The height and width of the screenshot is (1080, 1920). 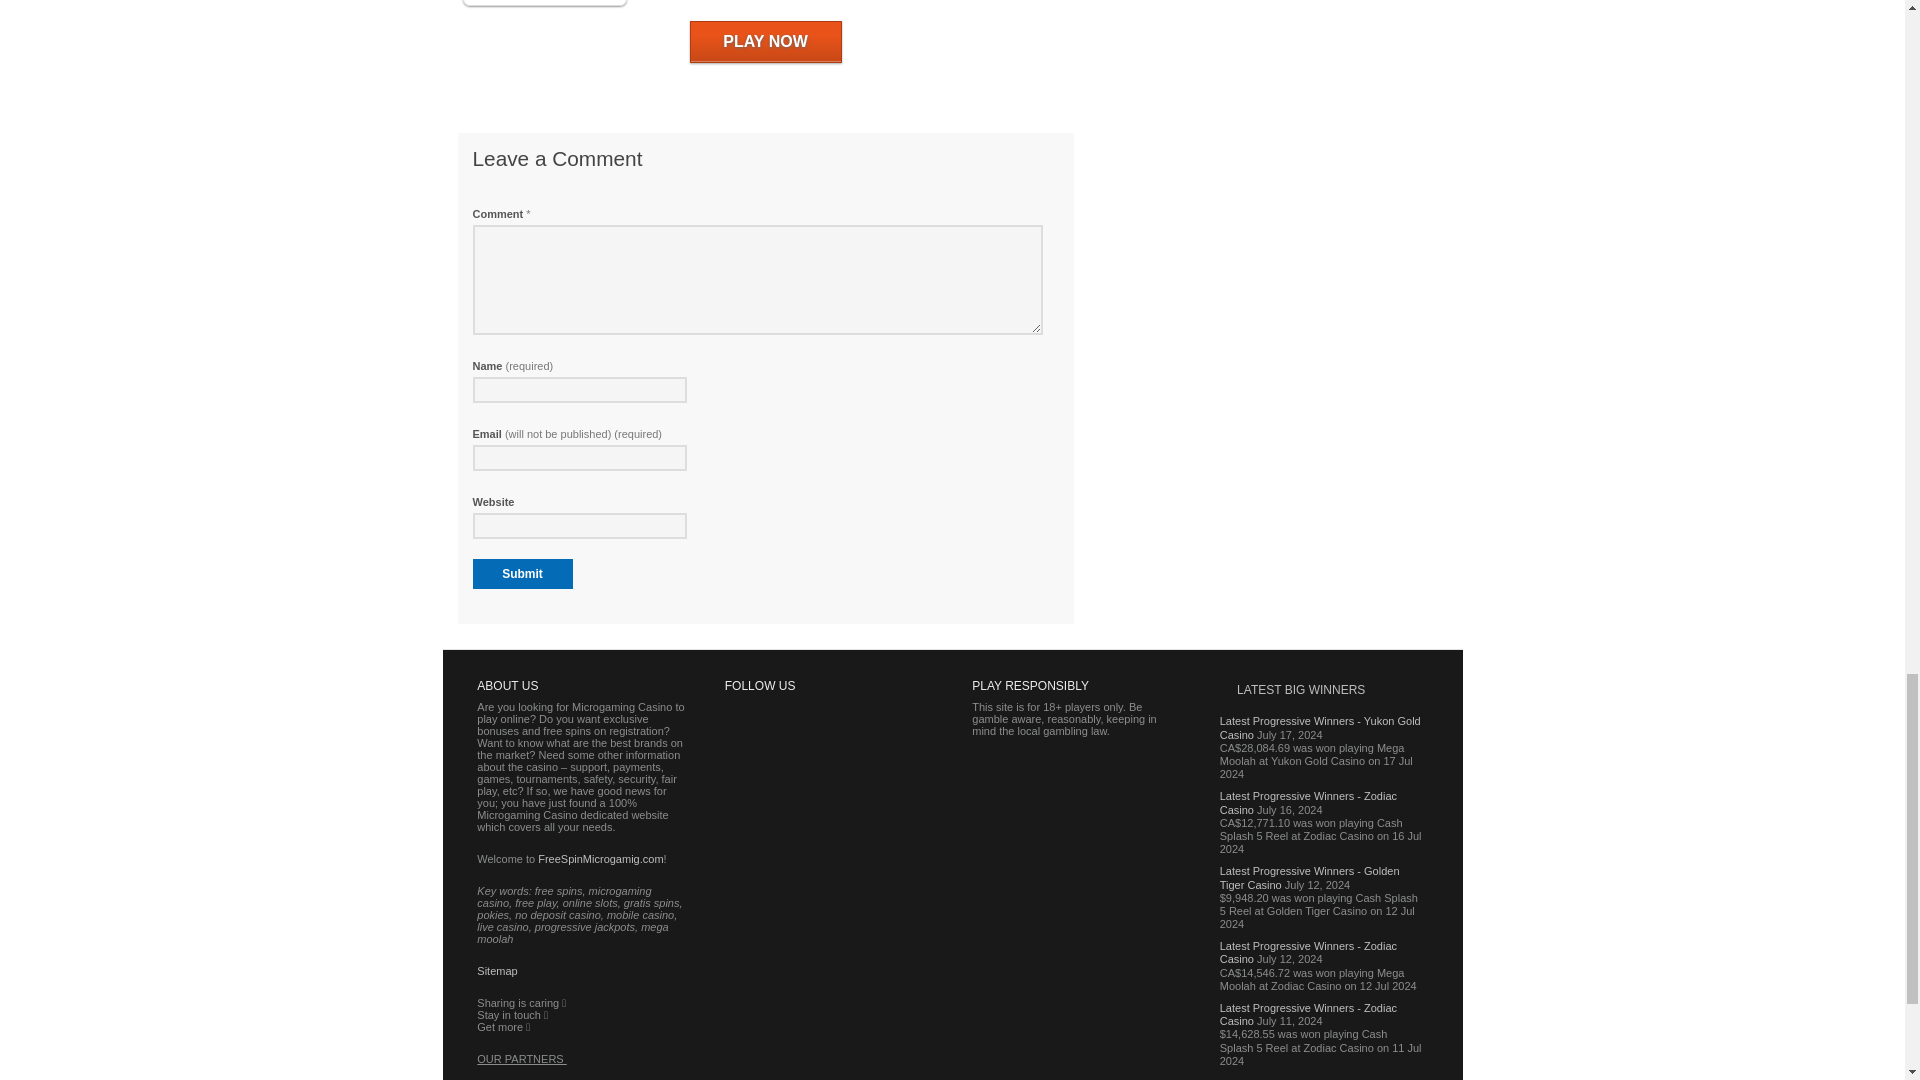 What do you see at coordinates (751, 753) in the screenshot?
I see `Follow us on Facebook` at bounding box center [751, 753].